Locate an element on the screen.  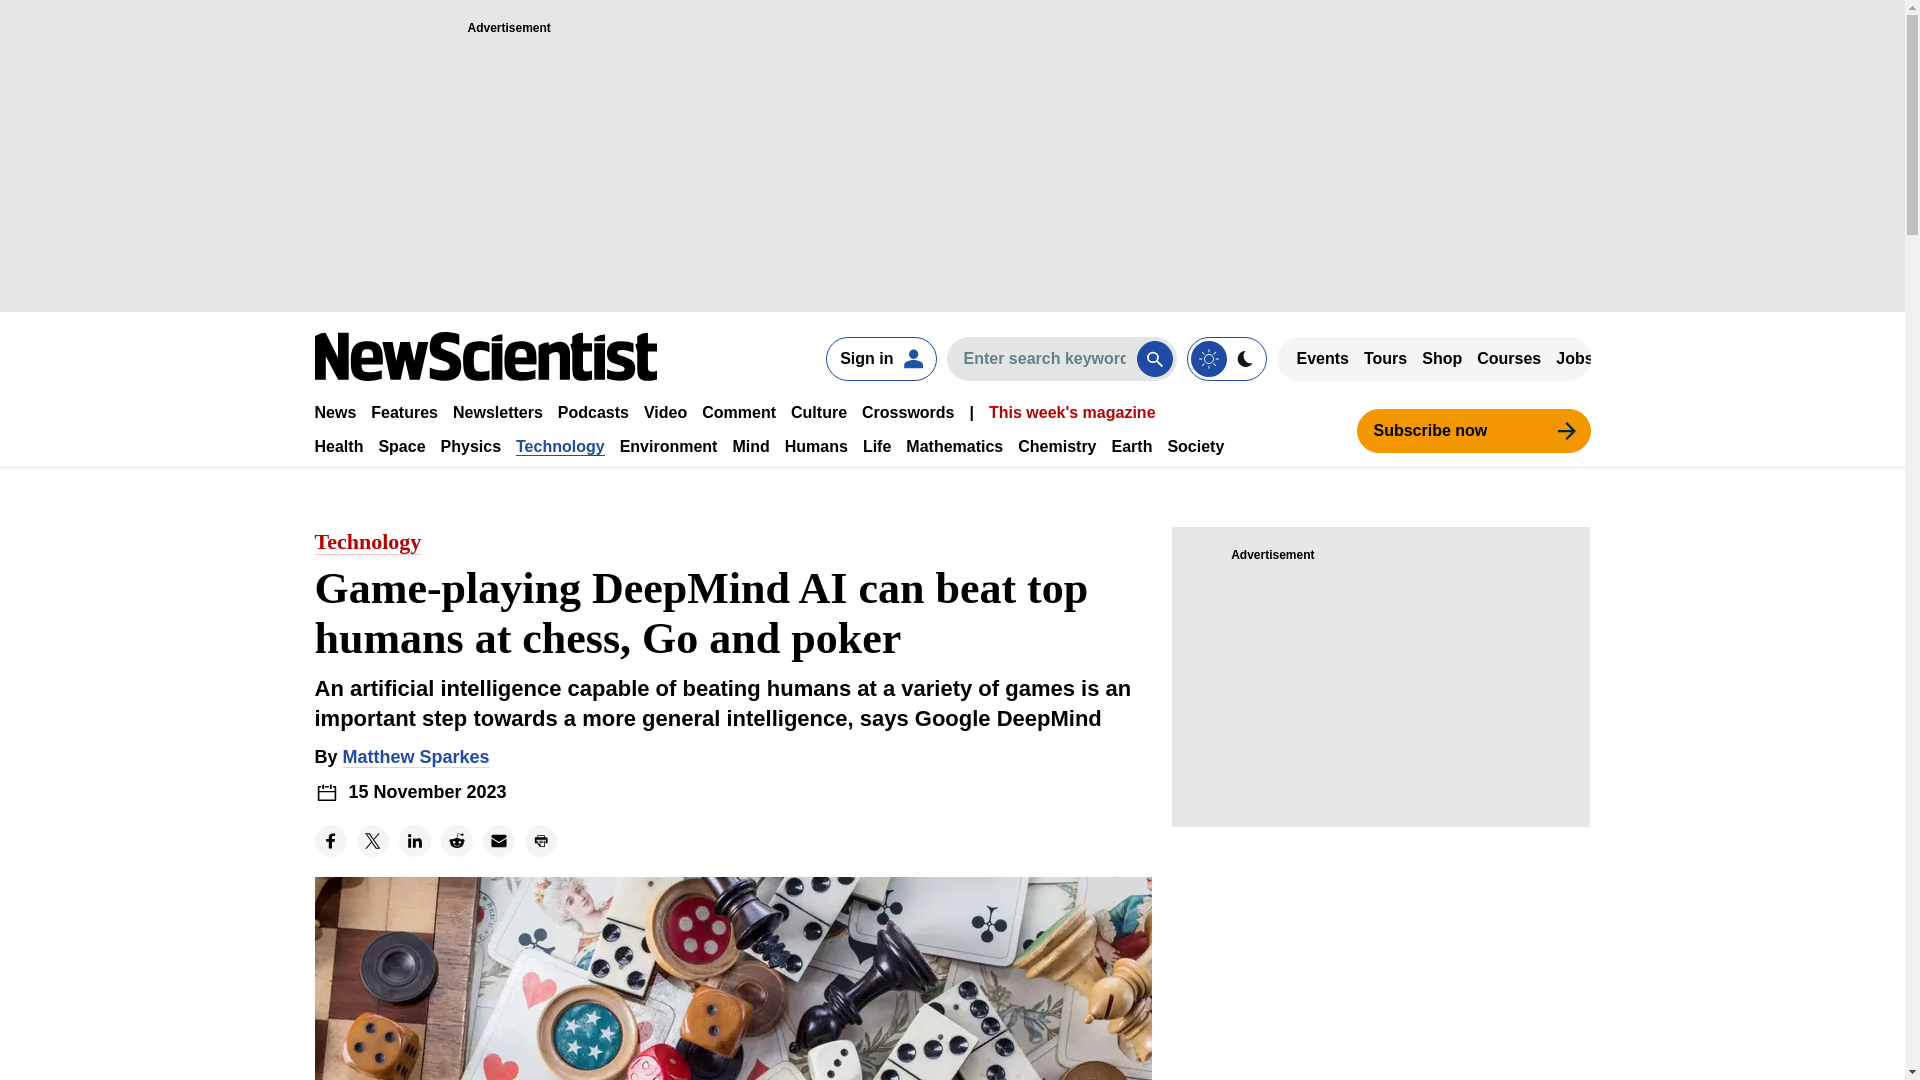
Sign In page link is located at coordinates (880, 358).